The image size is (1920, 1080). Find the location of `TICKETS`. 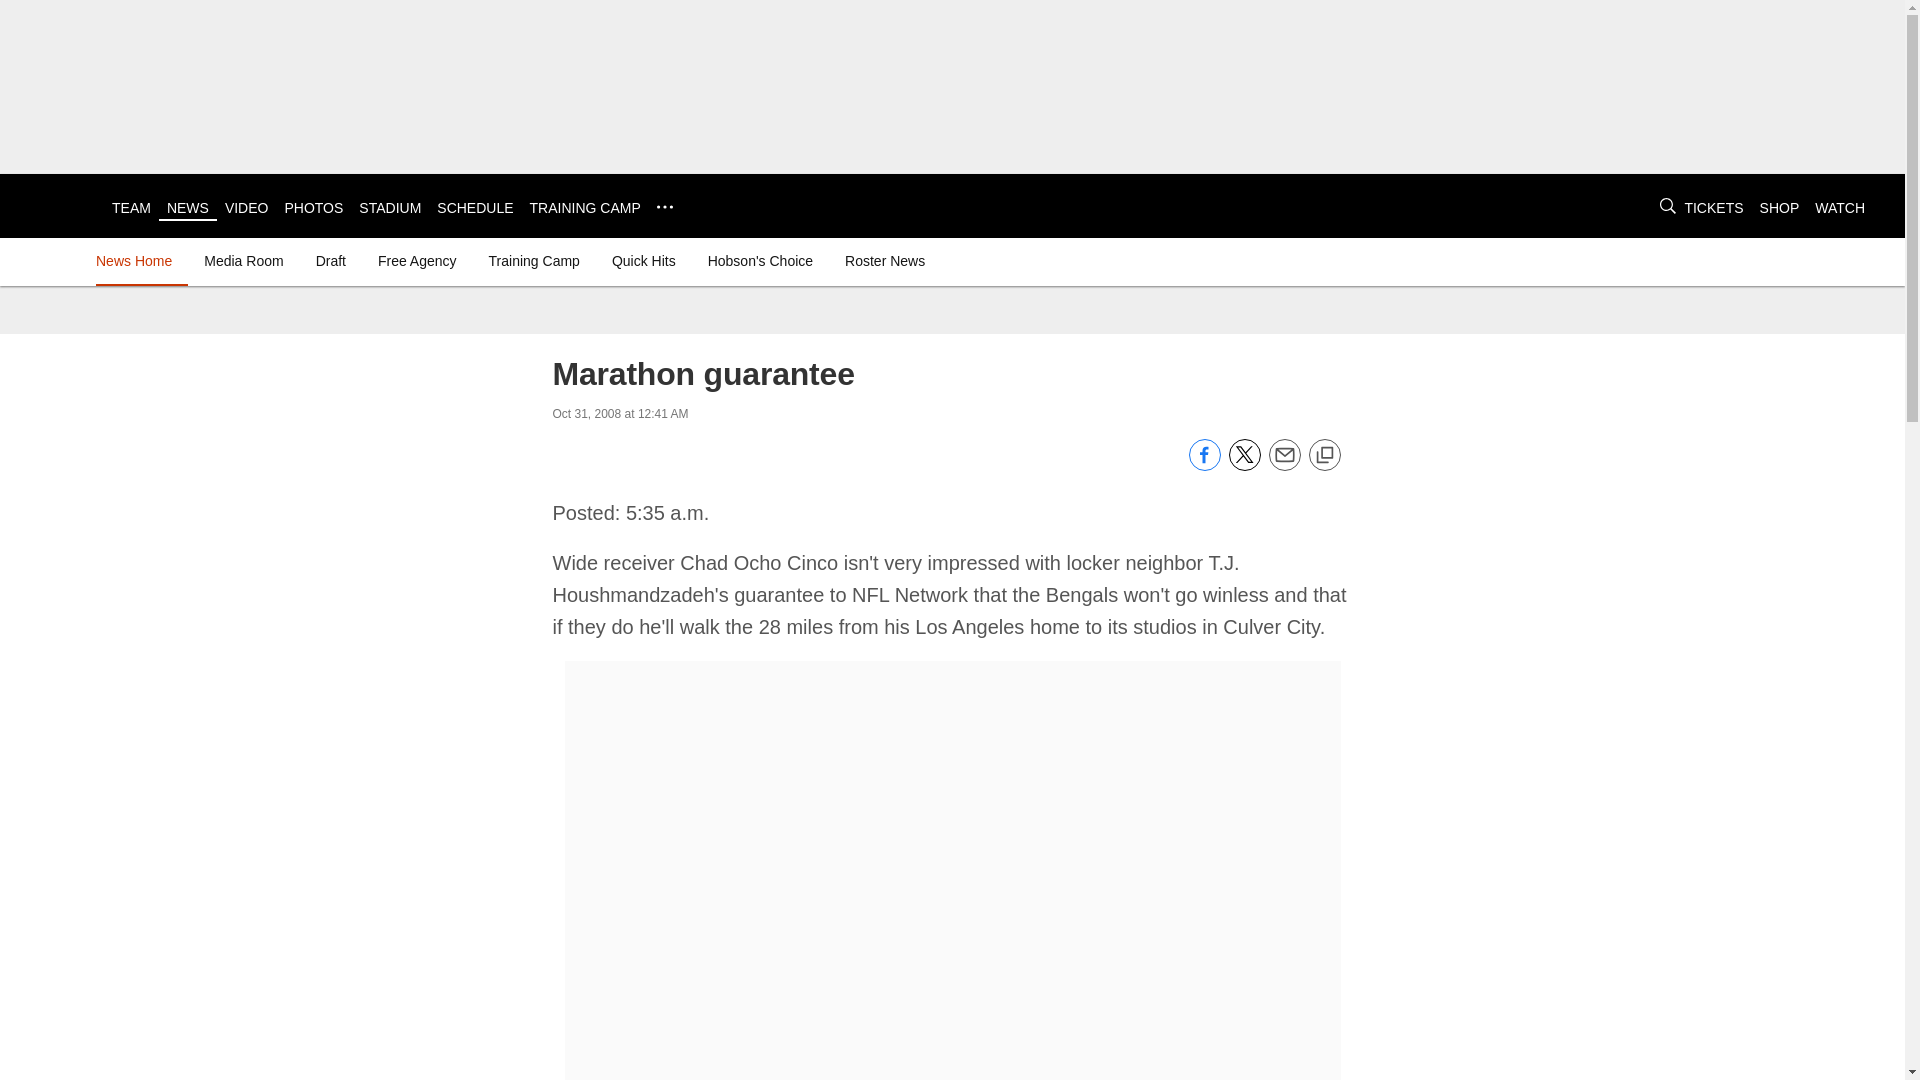

TICKETS is located at coordinates (1713, 208).